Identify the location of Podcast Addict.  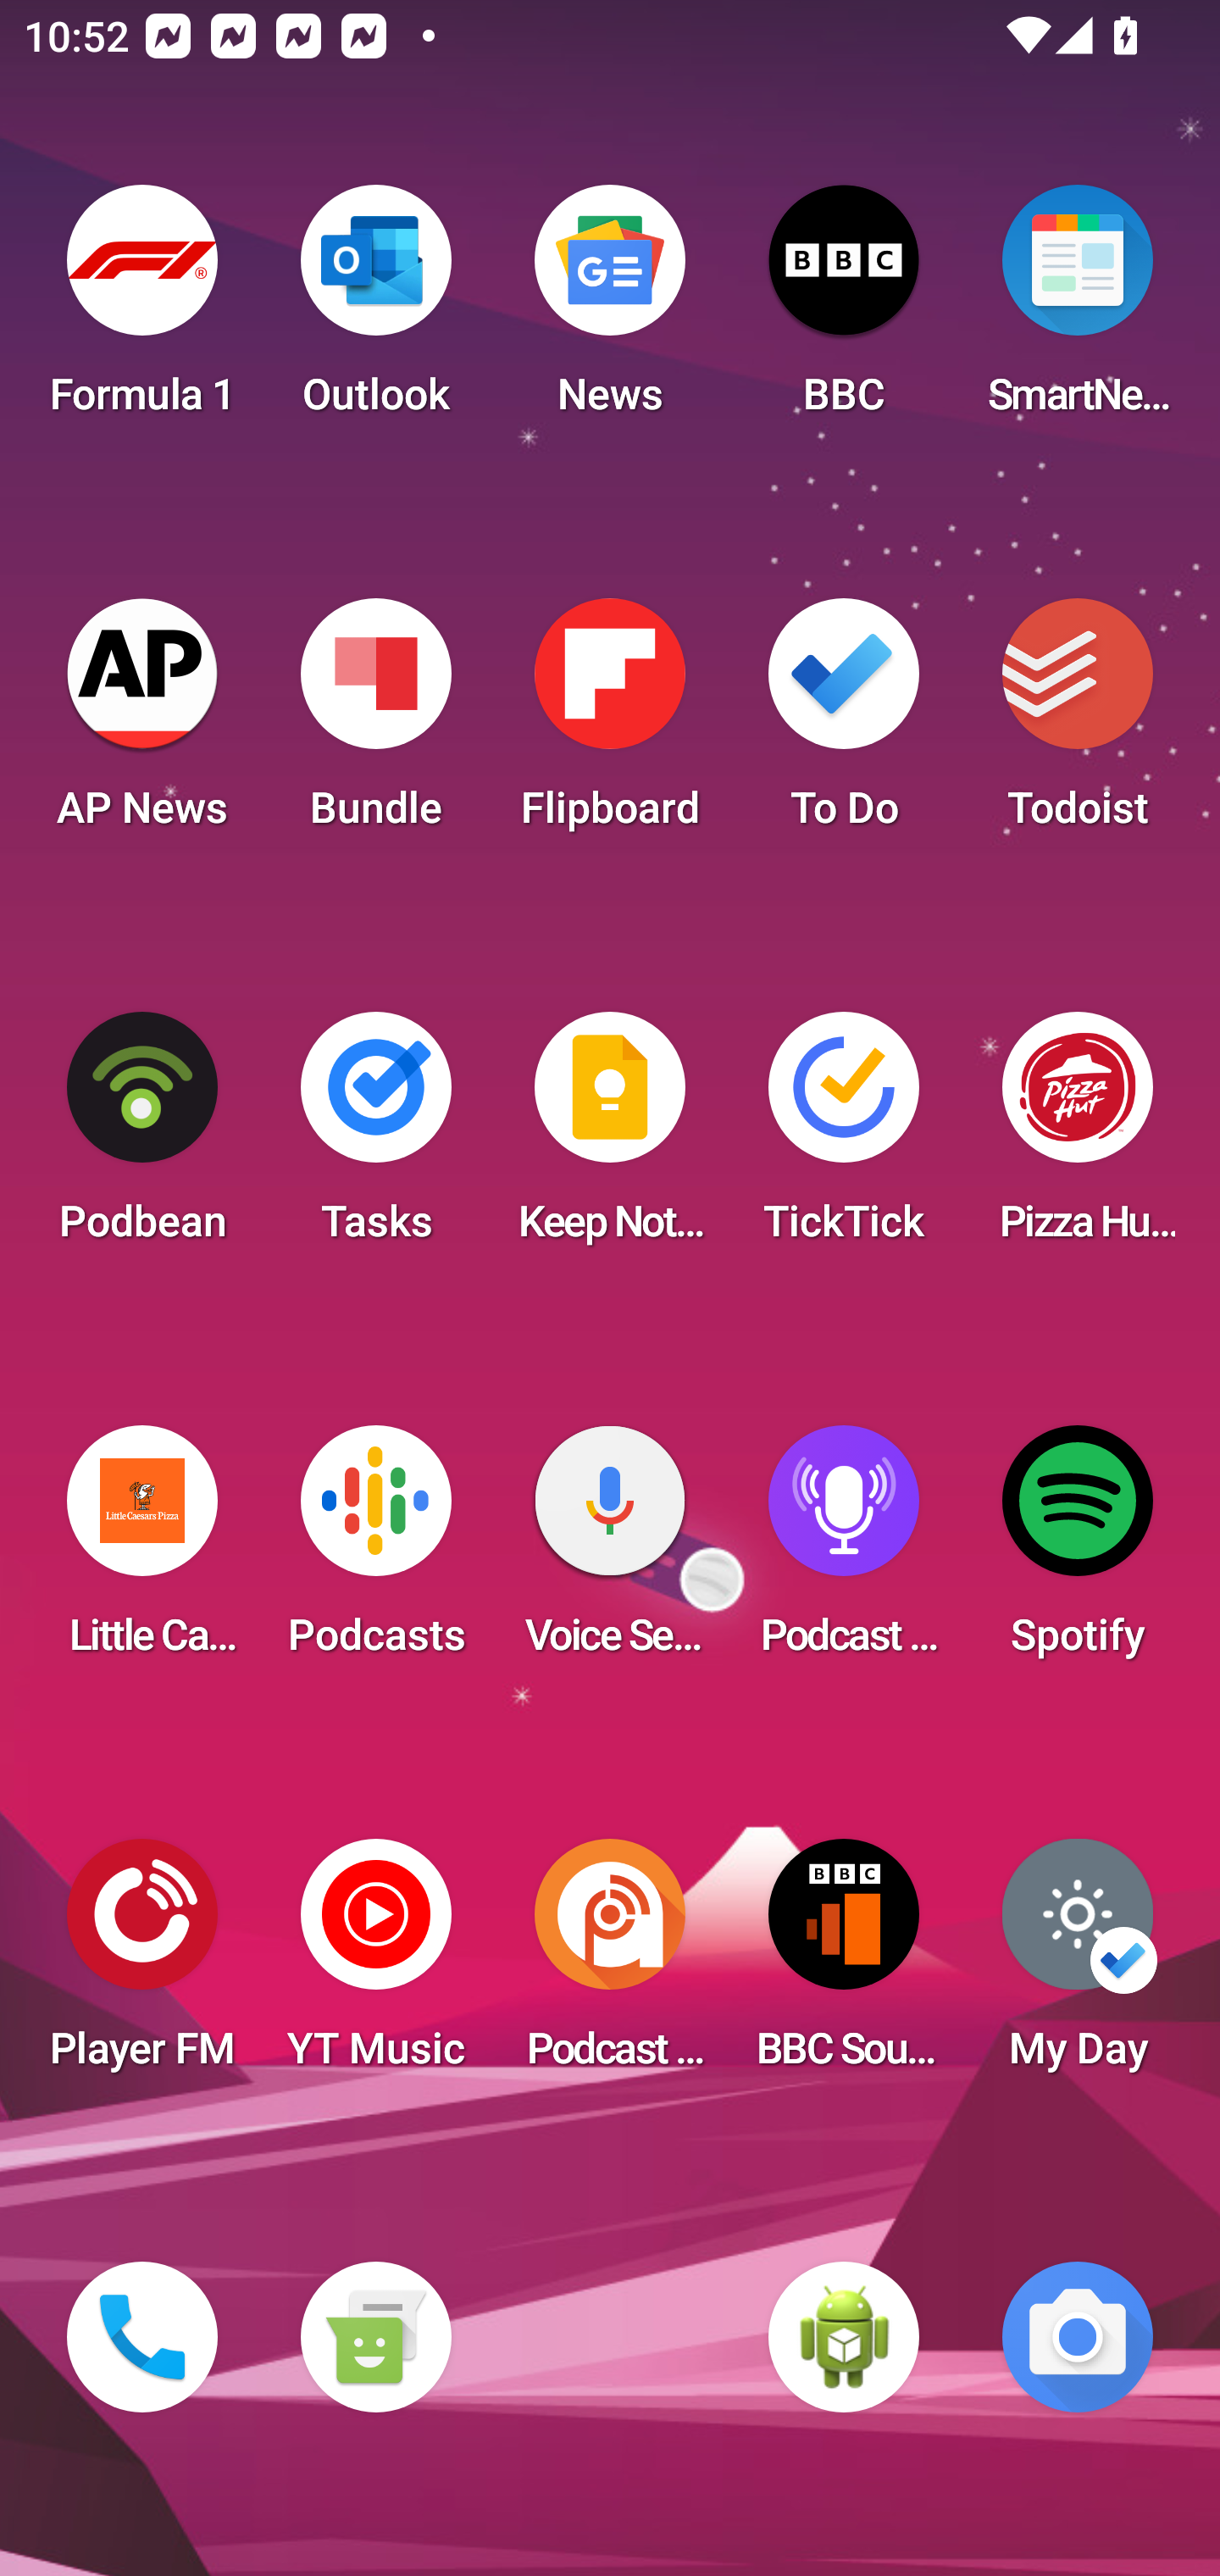
(610, 1964).